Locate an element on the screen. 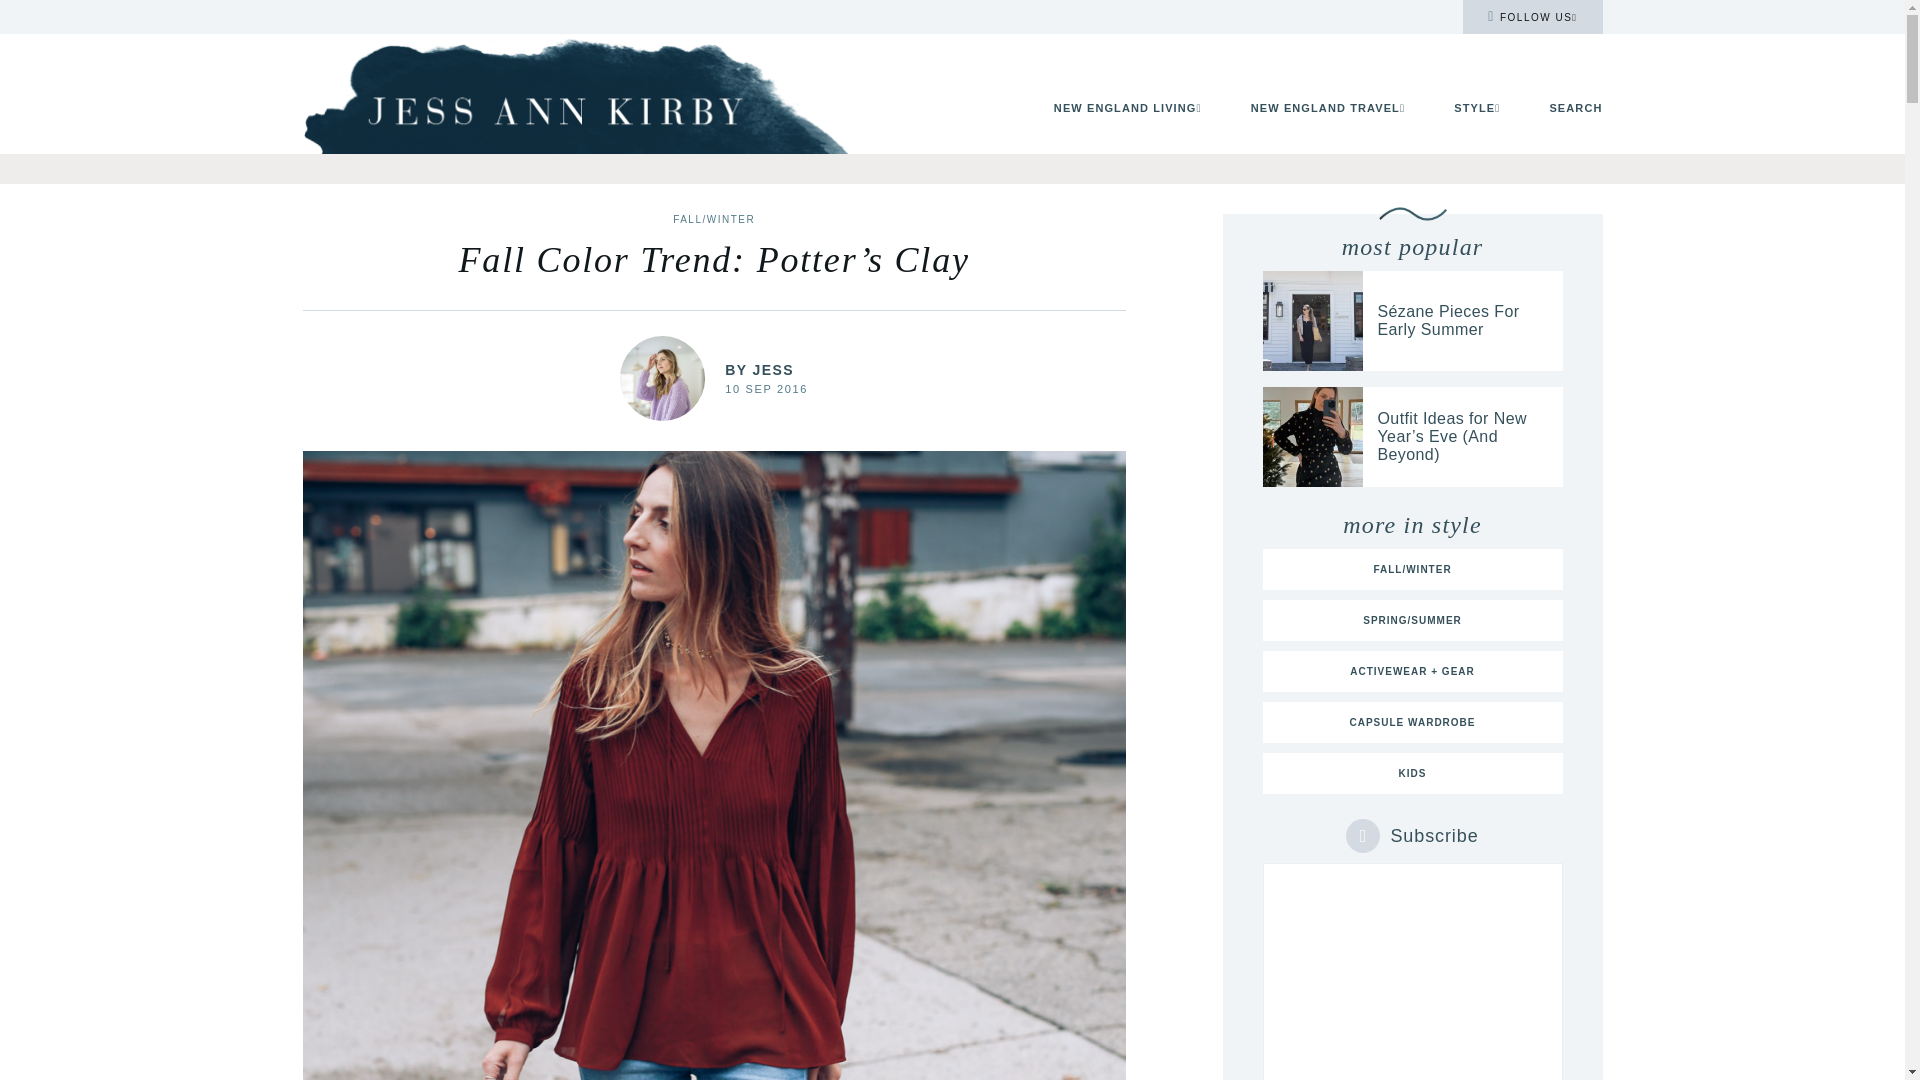 The image size is (1920, 1080). STYLE is located at coordinates (1476, 108).